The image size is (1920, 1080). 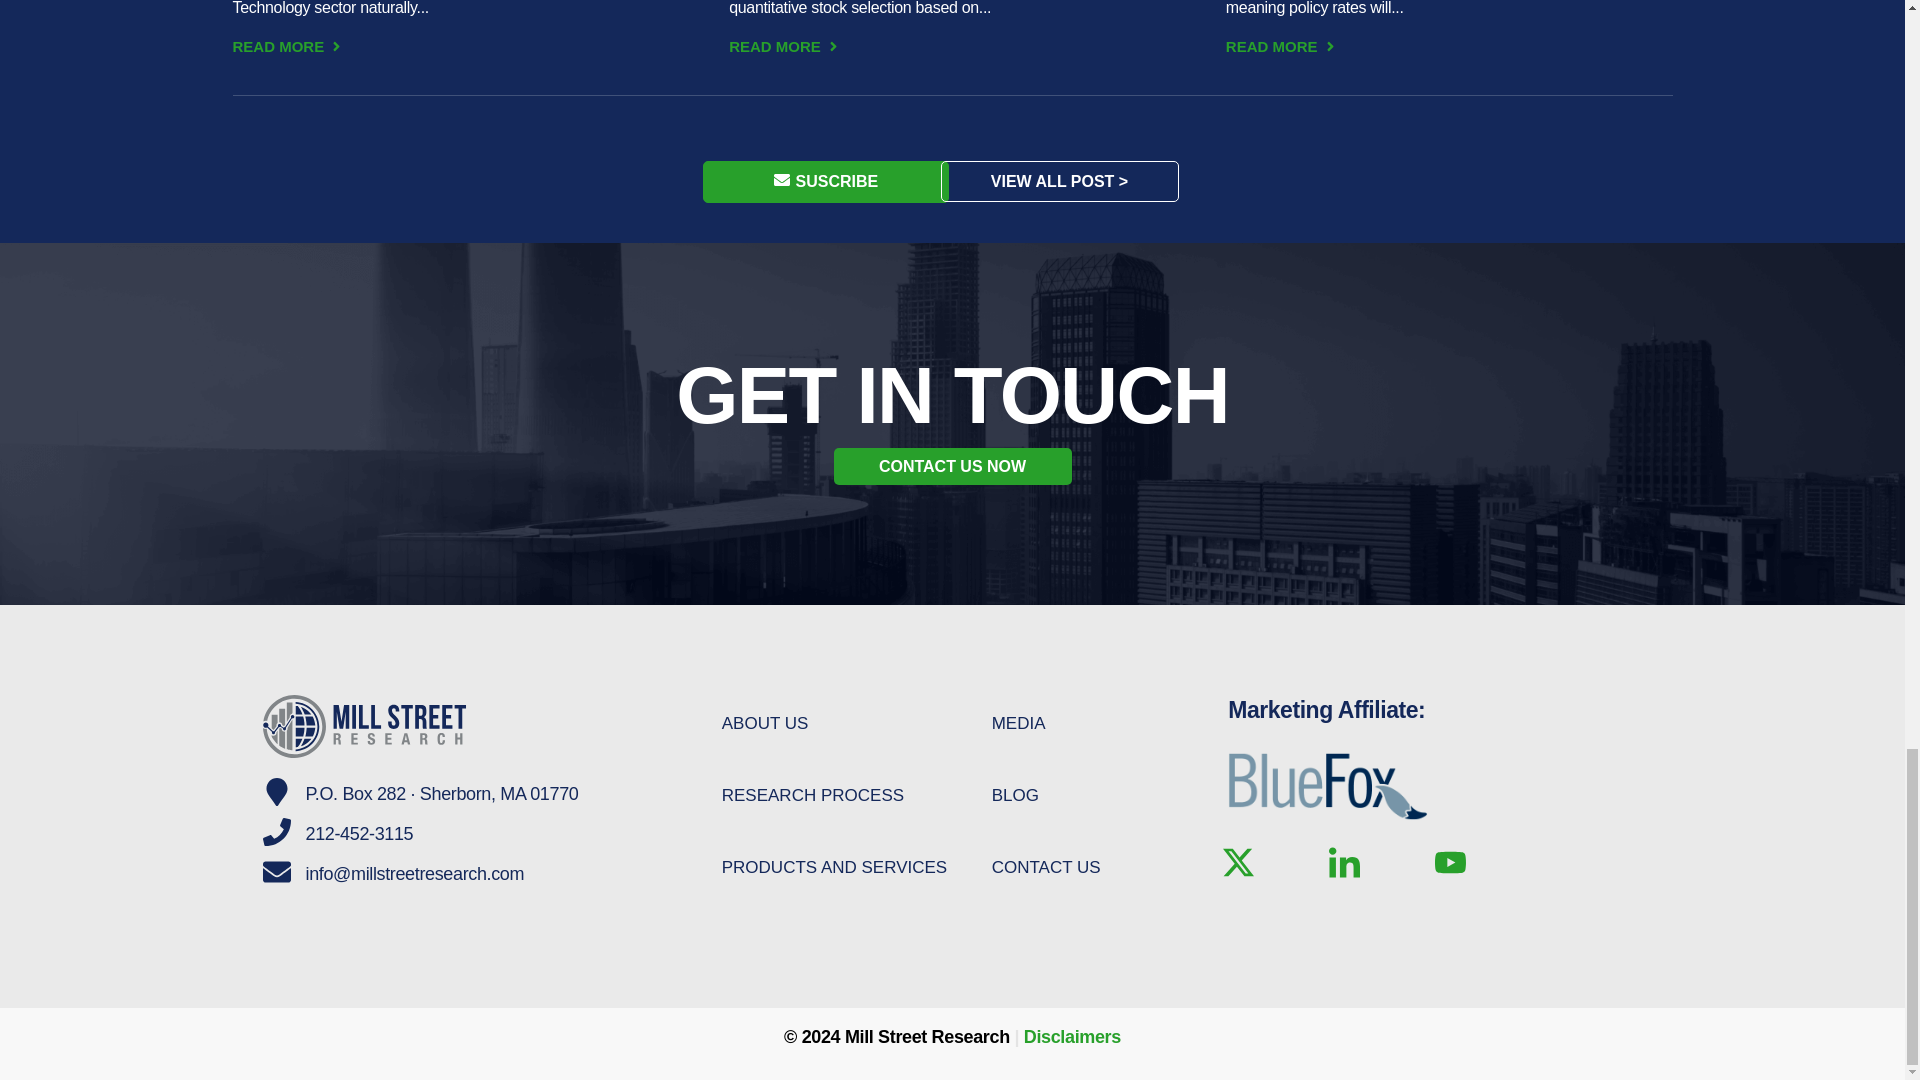 I want to click on READ MORE, so click(x=288, y=48).